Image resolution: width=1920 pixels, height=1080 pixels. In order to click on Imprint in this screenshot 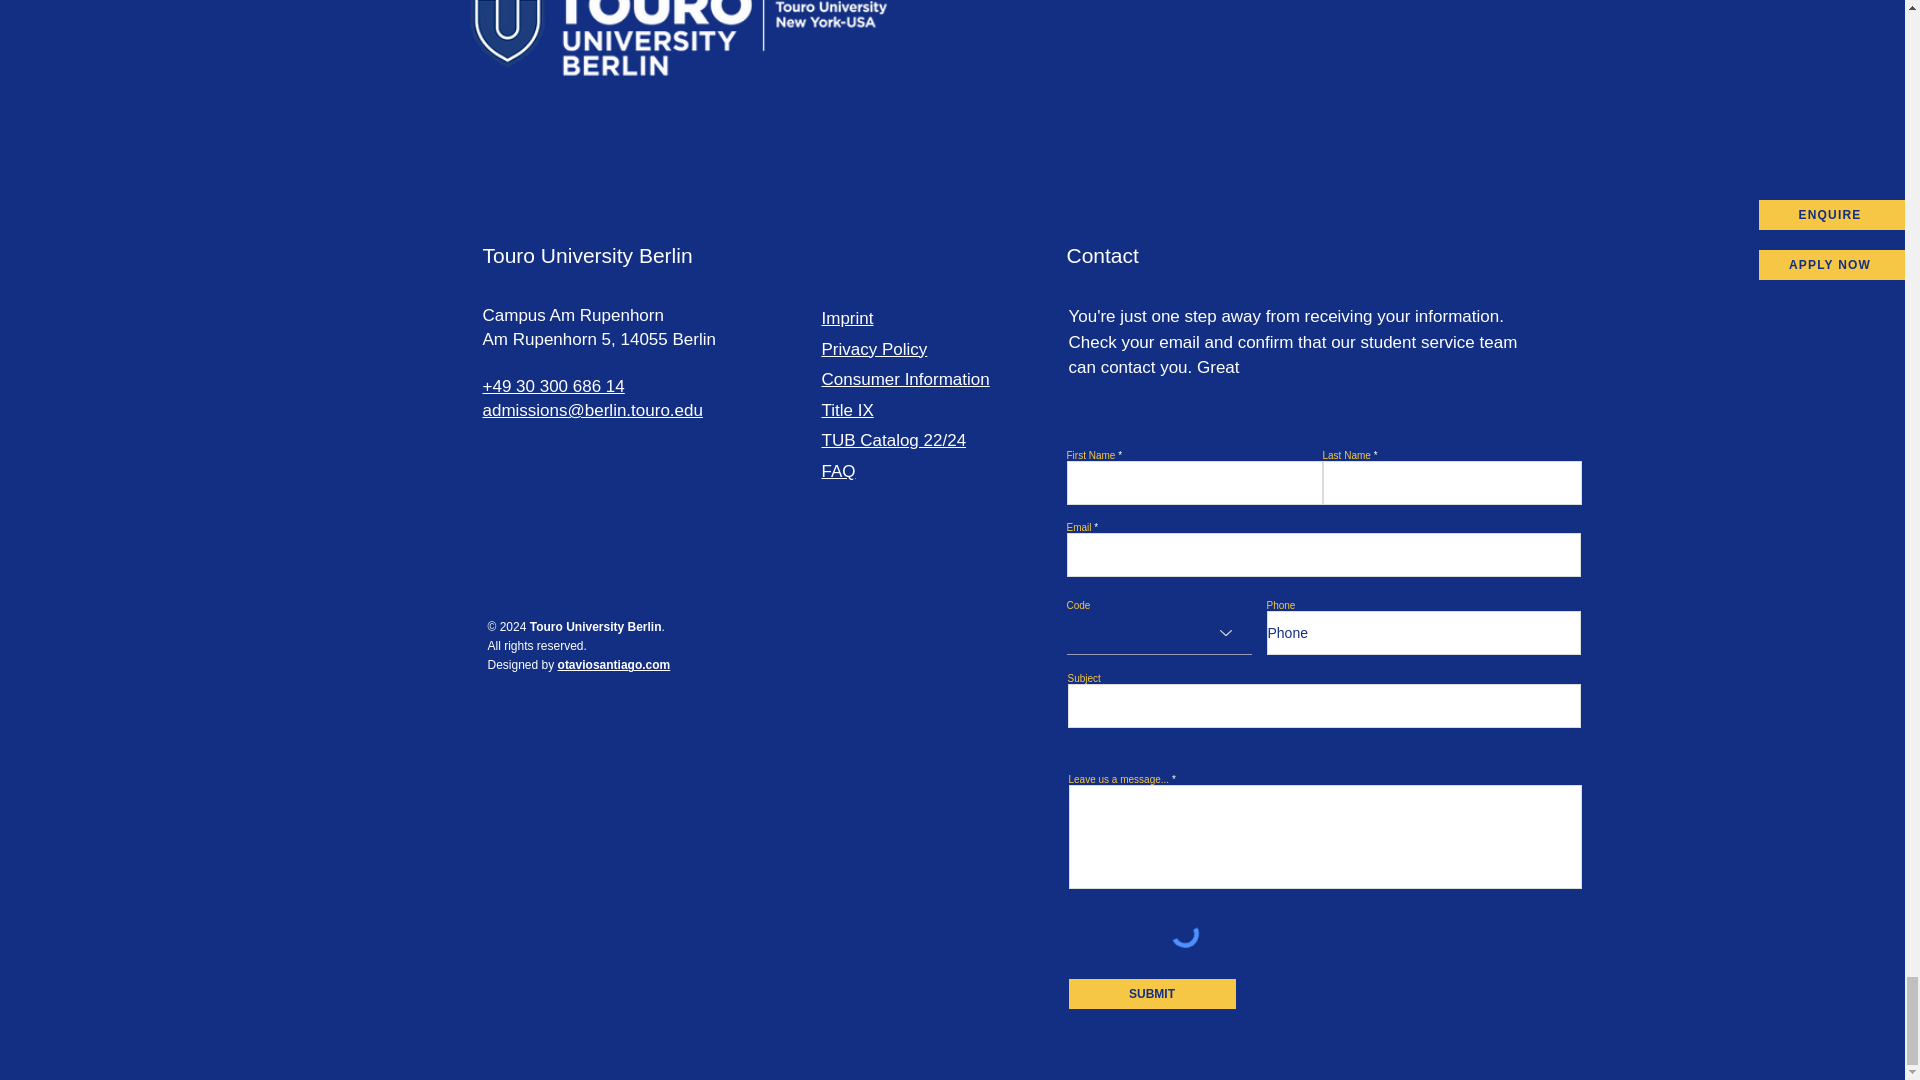, I will do `click(847, 318)`.